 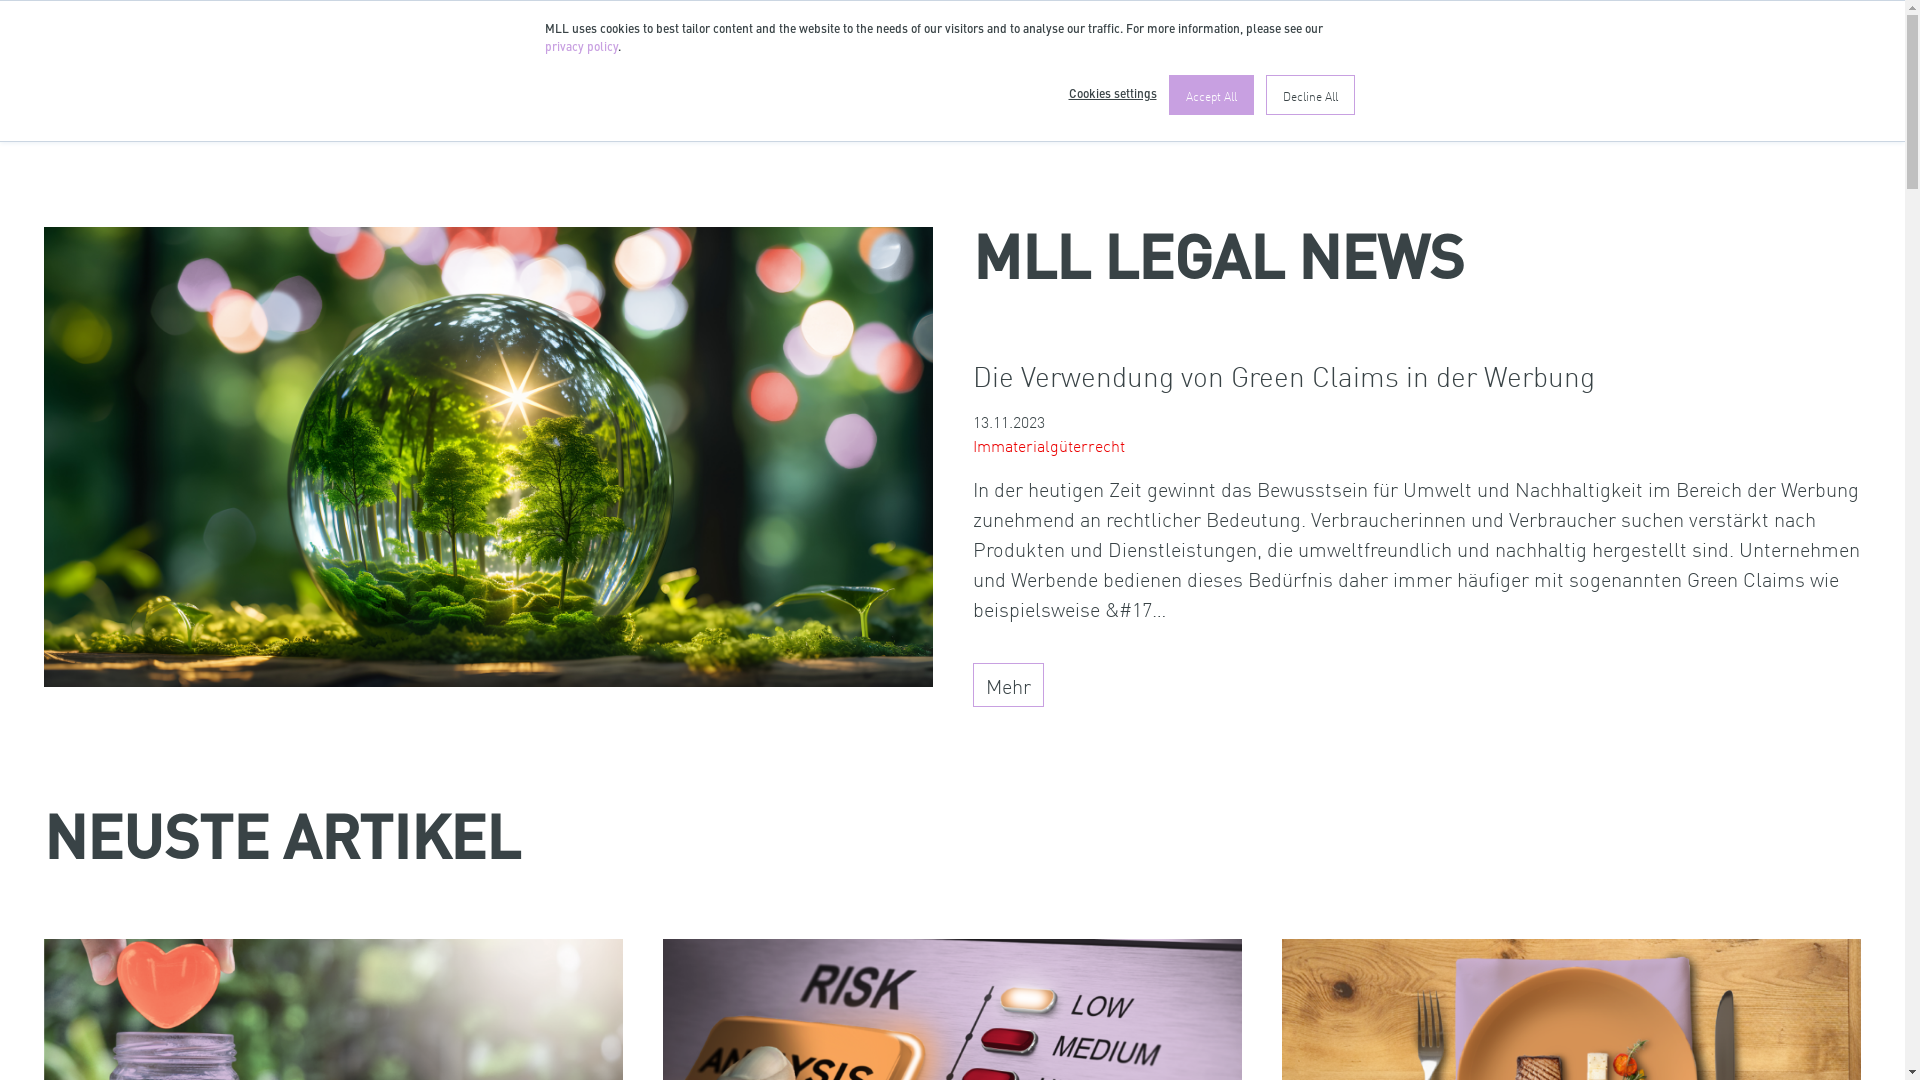 What do you see at coordinates (1112, 95) in the screenshot?
I see `Cookies settings` at bounding box center [1112, 95].